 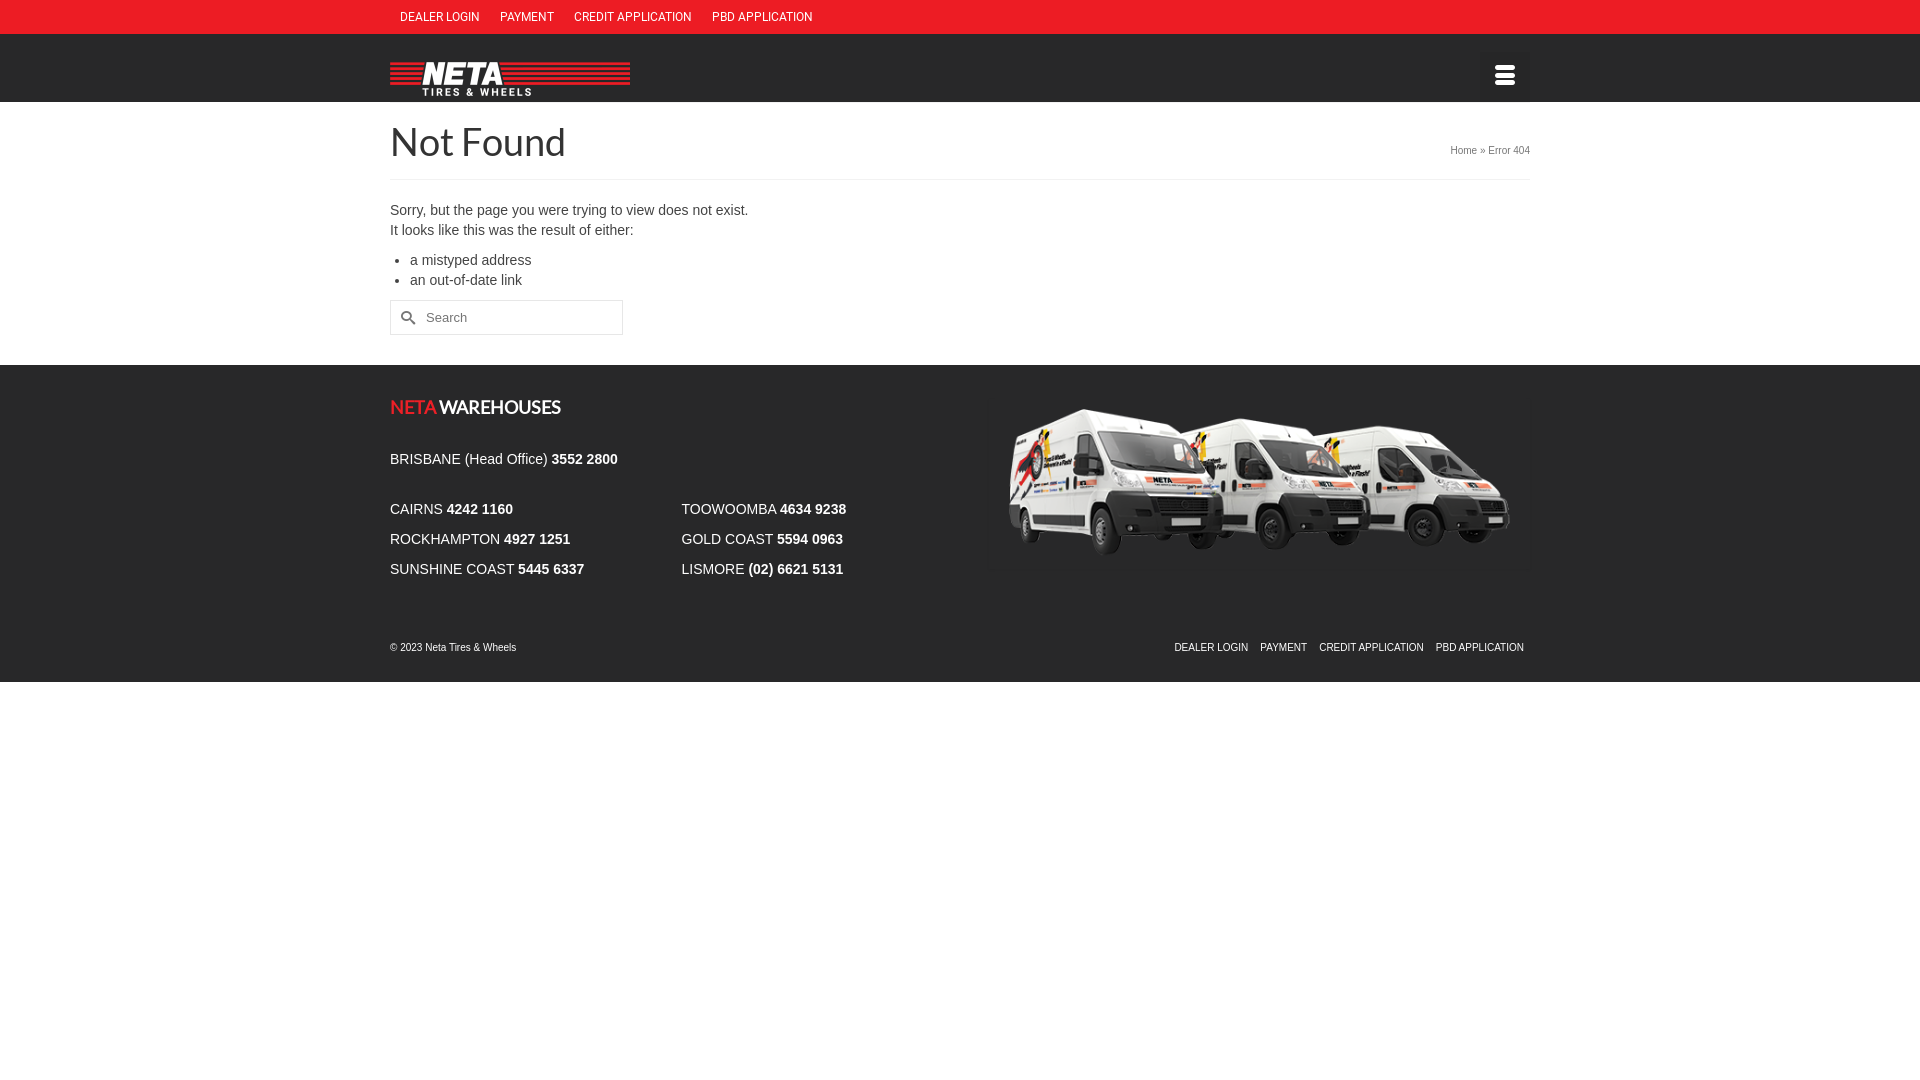 What do you see at coordinates (1505, 77) in the screenshot?
I see `Menu` at bounding box center [1505, 77].